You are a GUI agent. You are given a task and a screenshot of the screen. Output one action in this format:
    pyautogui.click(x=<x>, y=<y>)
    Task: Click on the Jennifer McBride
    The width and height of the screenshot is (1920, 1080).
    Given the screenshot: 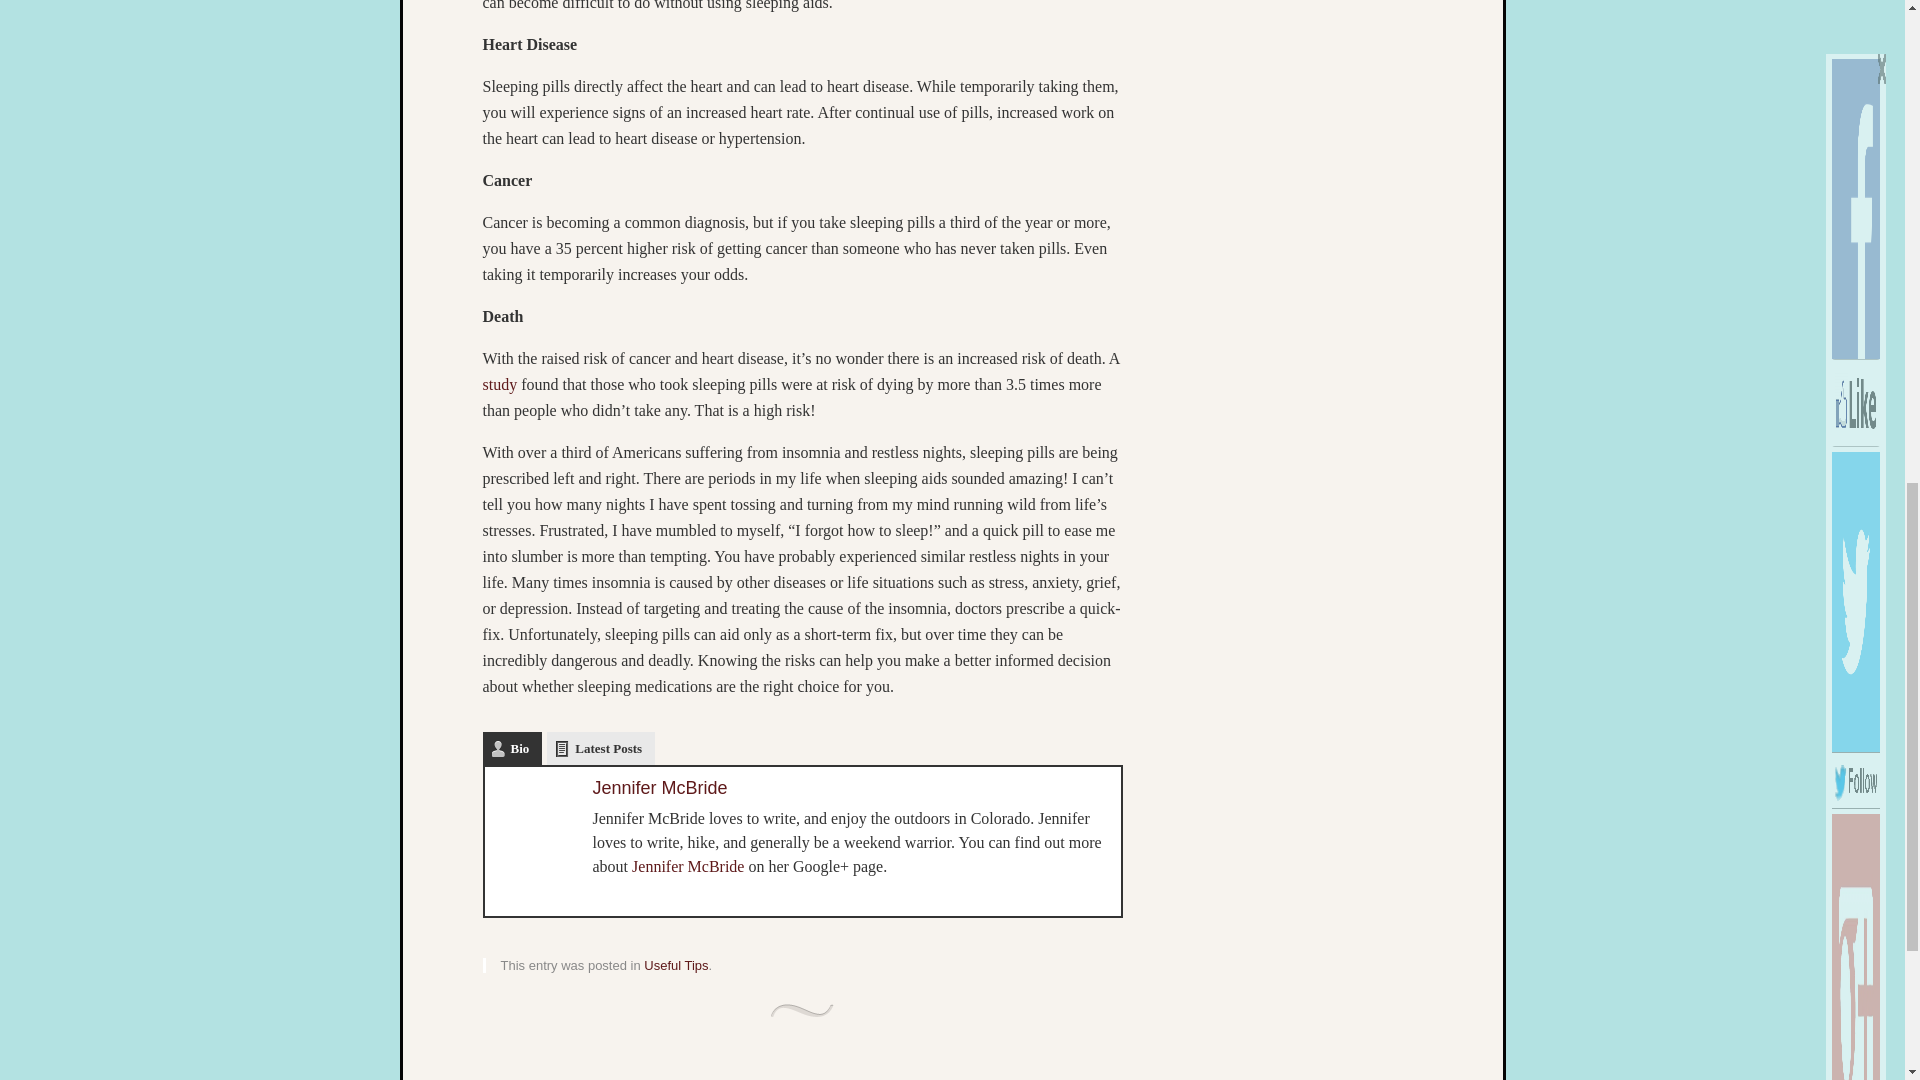 What is the action you would take?
    pyautogui.click(x=688, y=866)
    